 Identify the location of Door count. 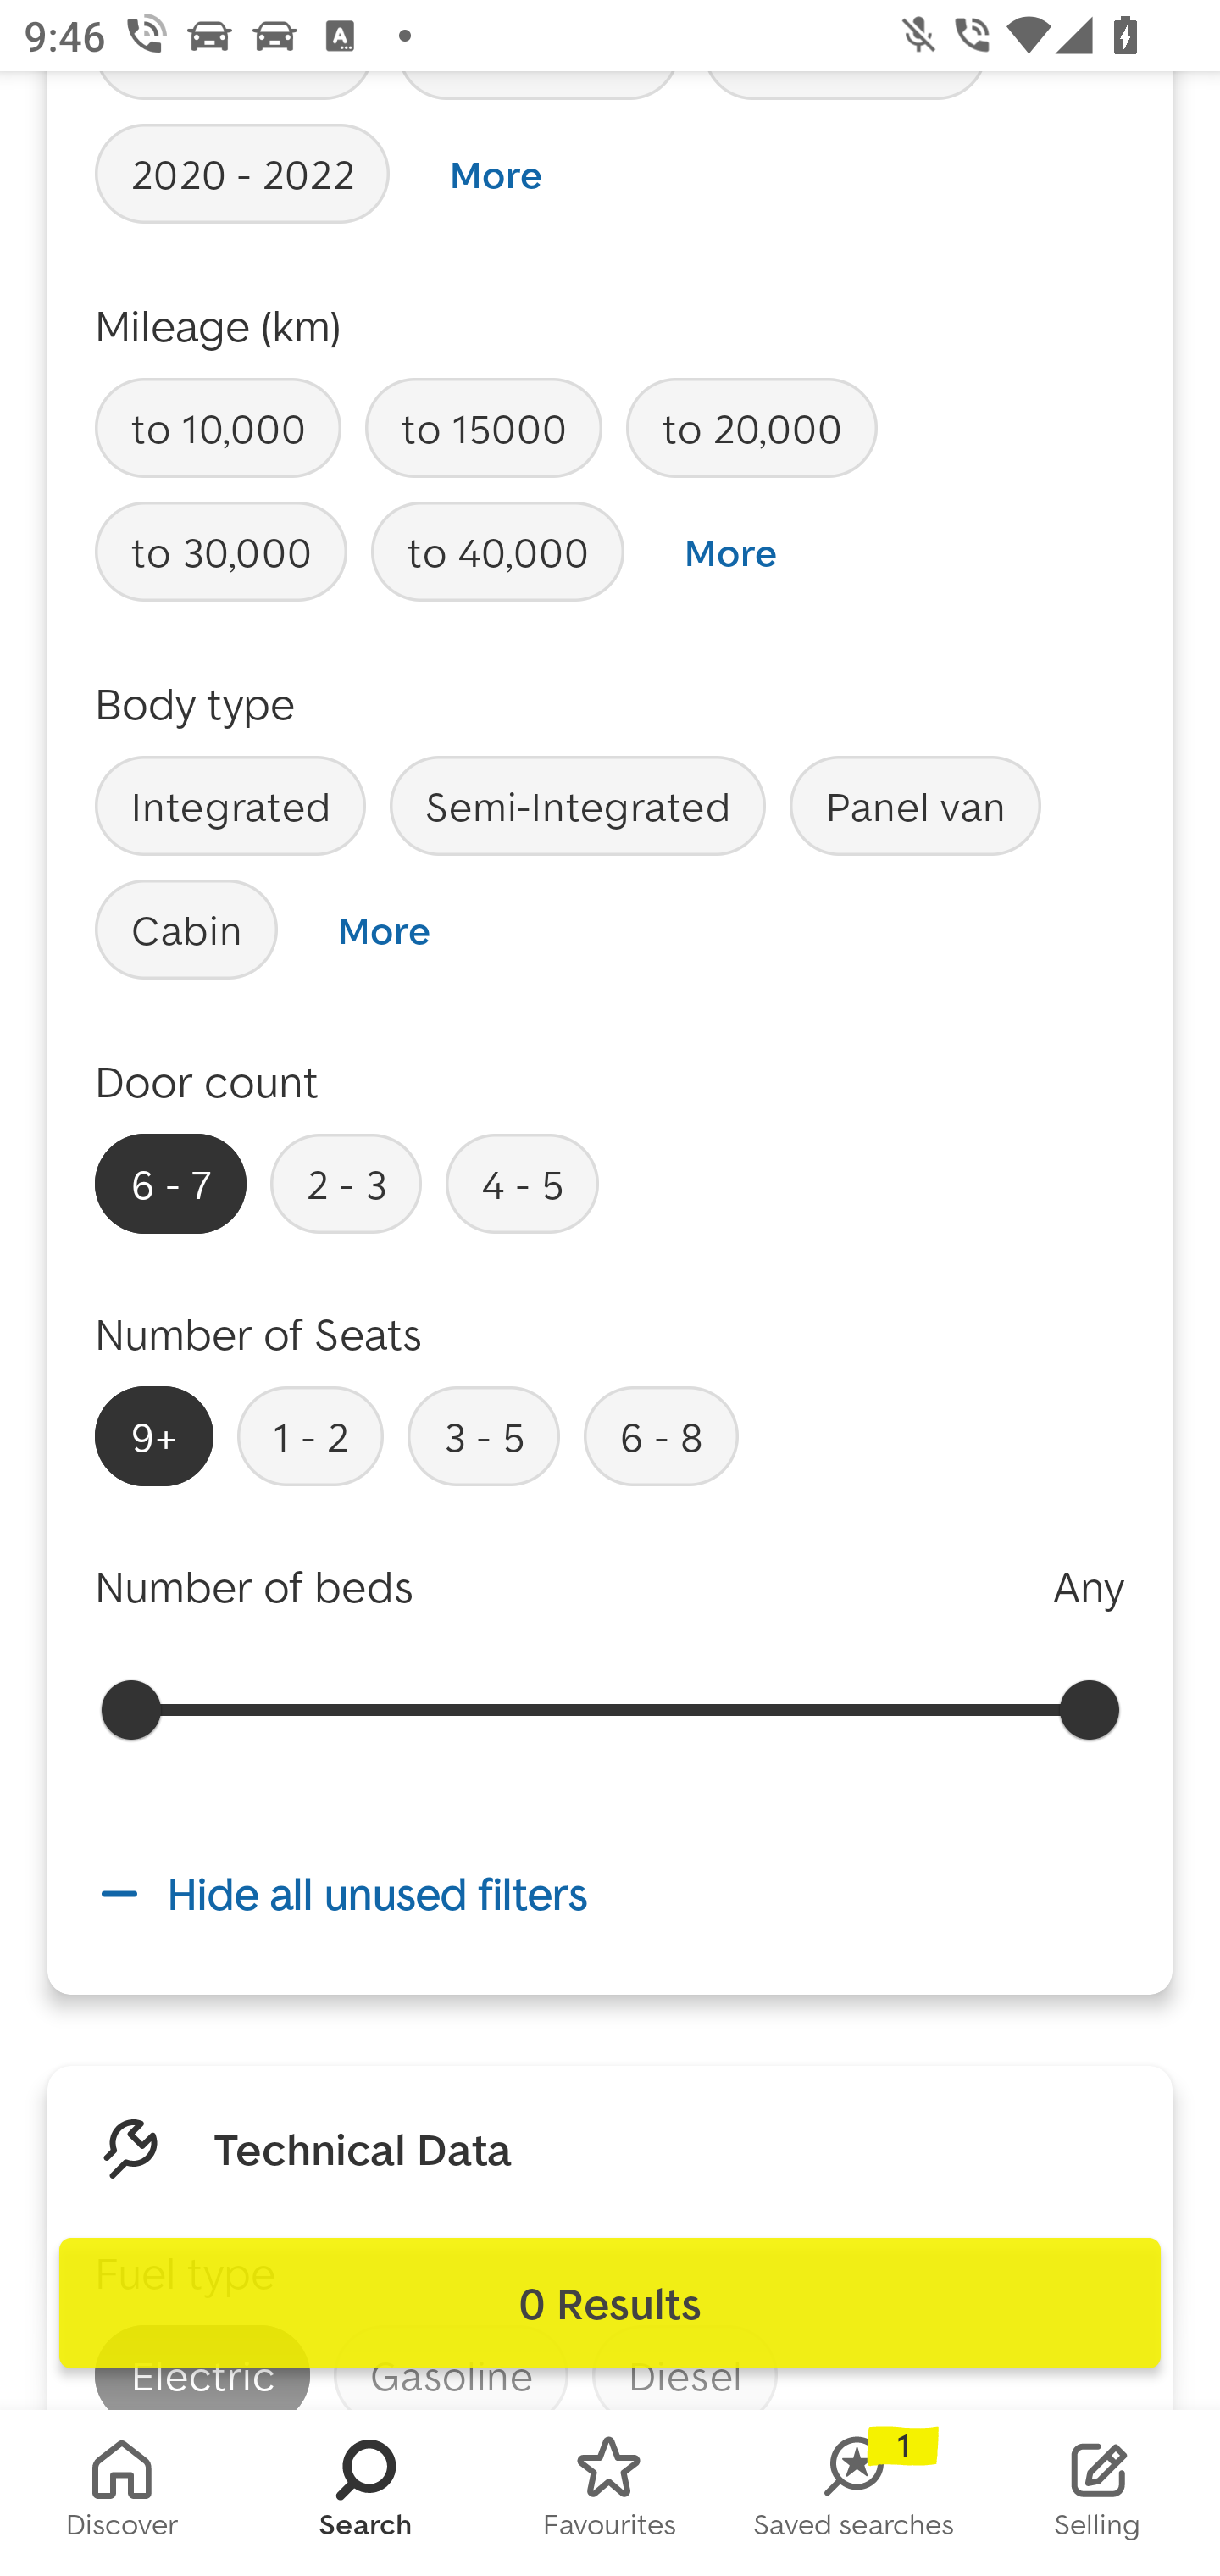
(207, 1081).